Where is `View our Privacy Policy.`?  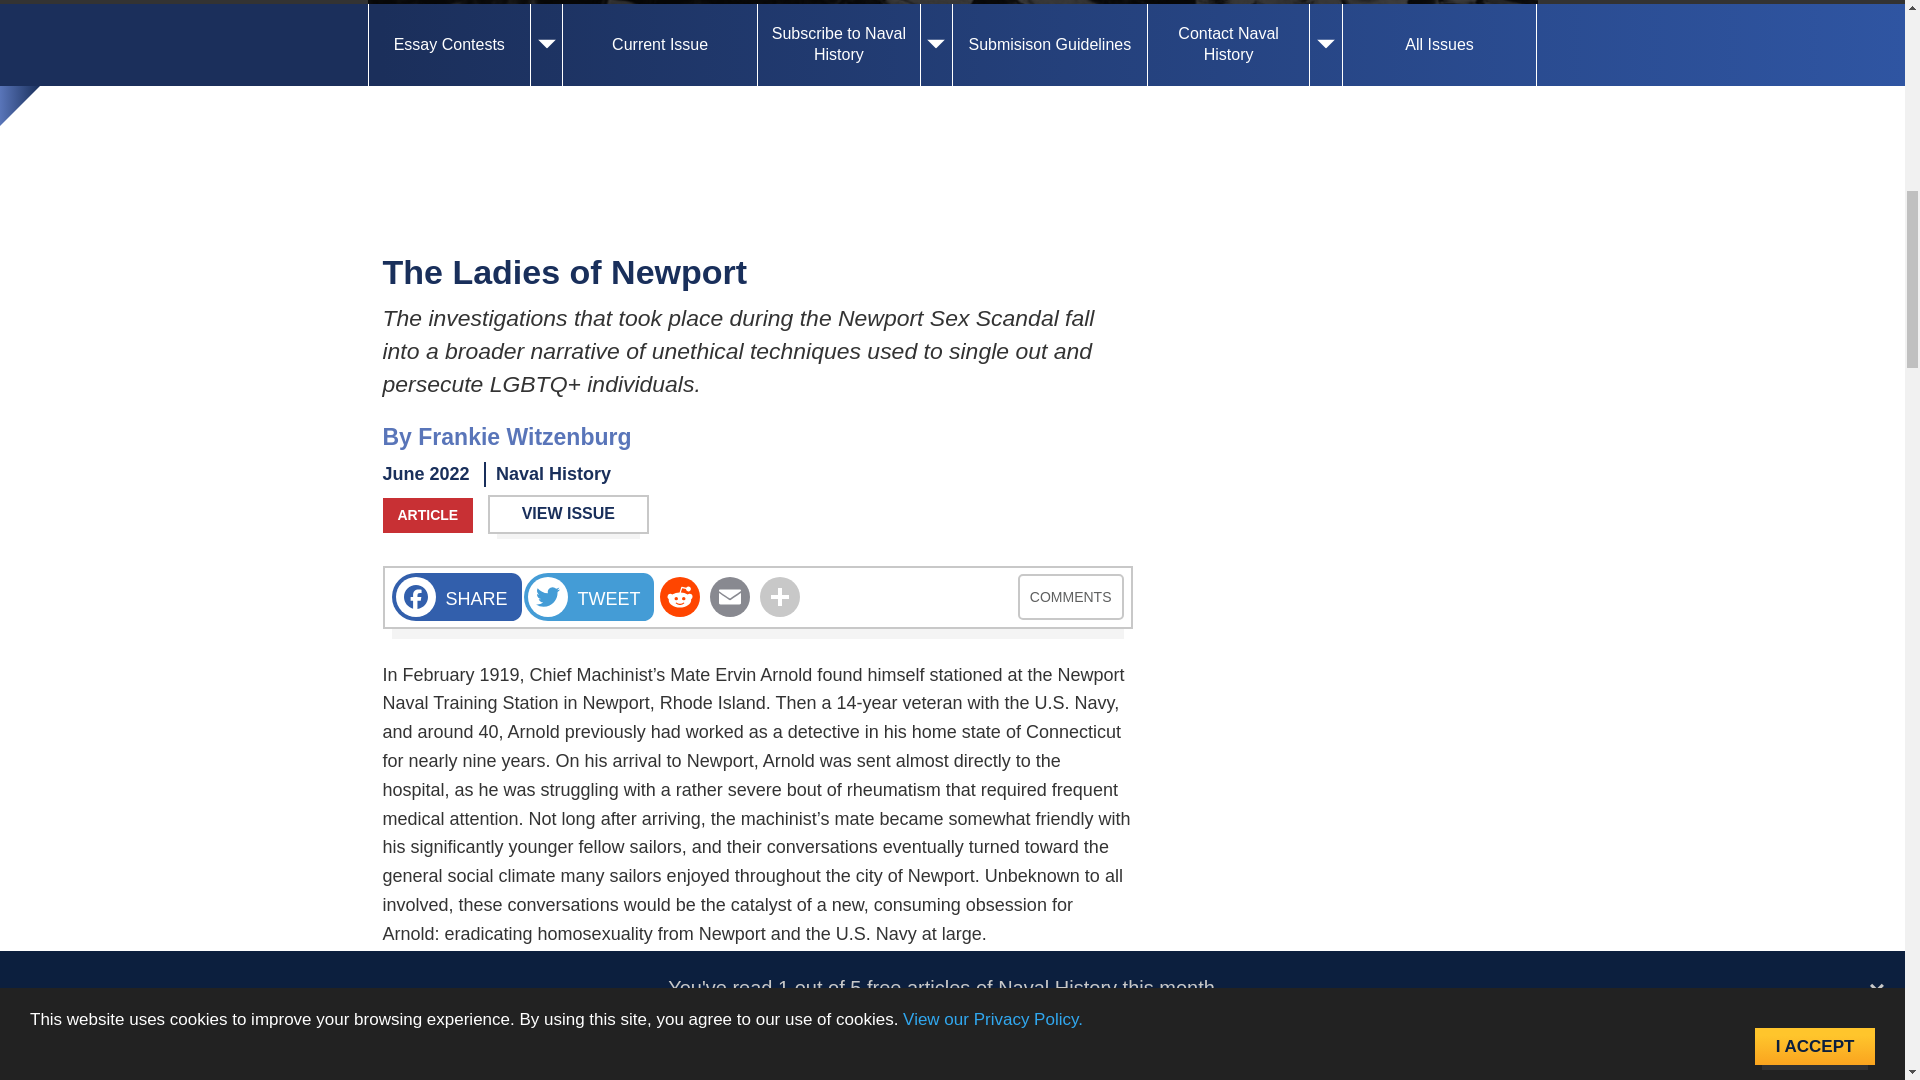 View our Privacy Policy. is located at coordinates (992, 24).